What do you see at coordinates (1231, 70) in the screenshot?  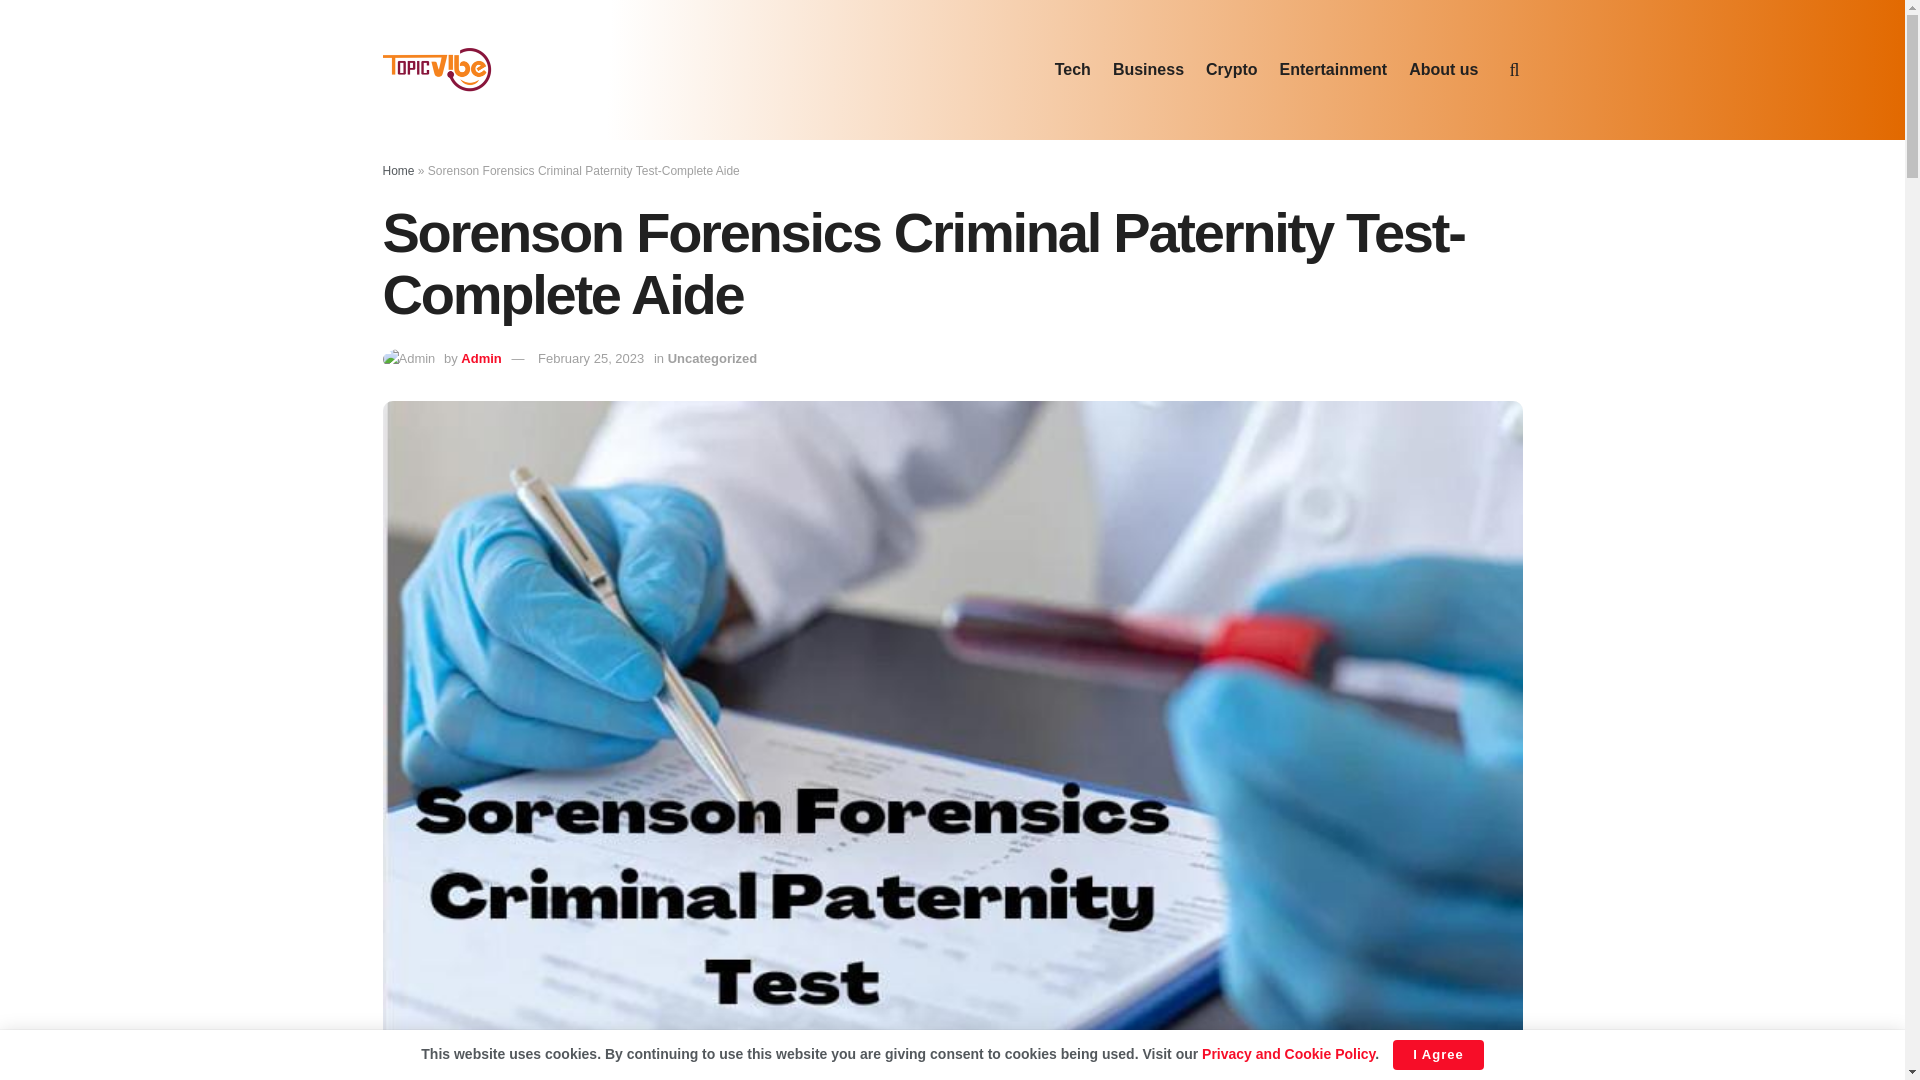 I see `Crypto` at bounding box center [1231, 70].